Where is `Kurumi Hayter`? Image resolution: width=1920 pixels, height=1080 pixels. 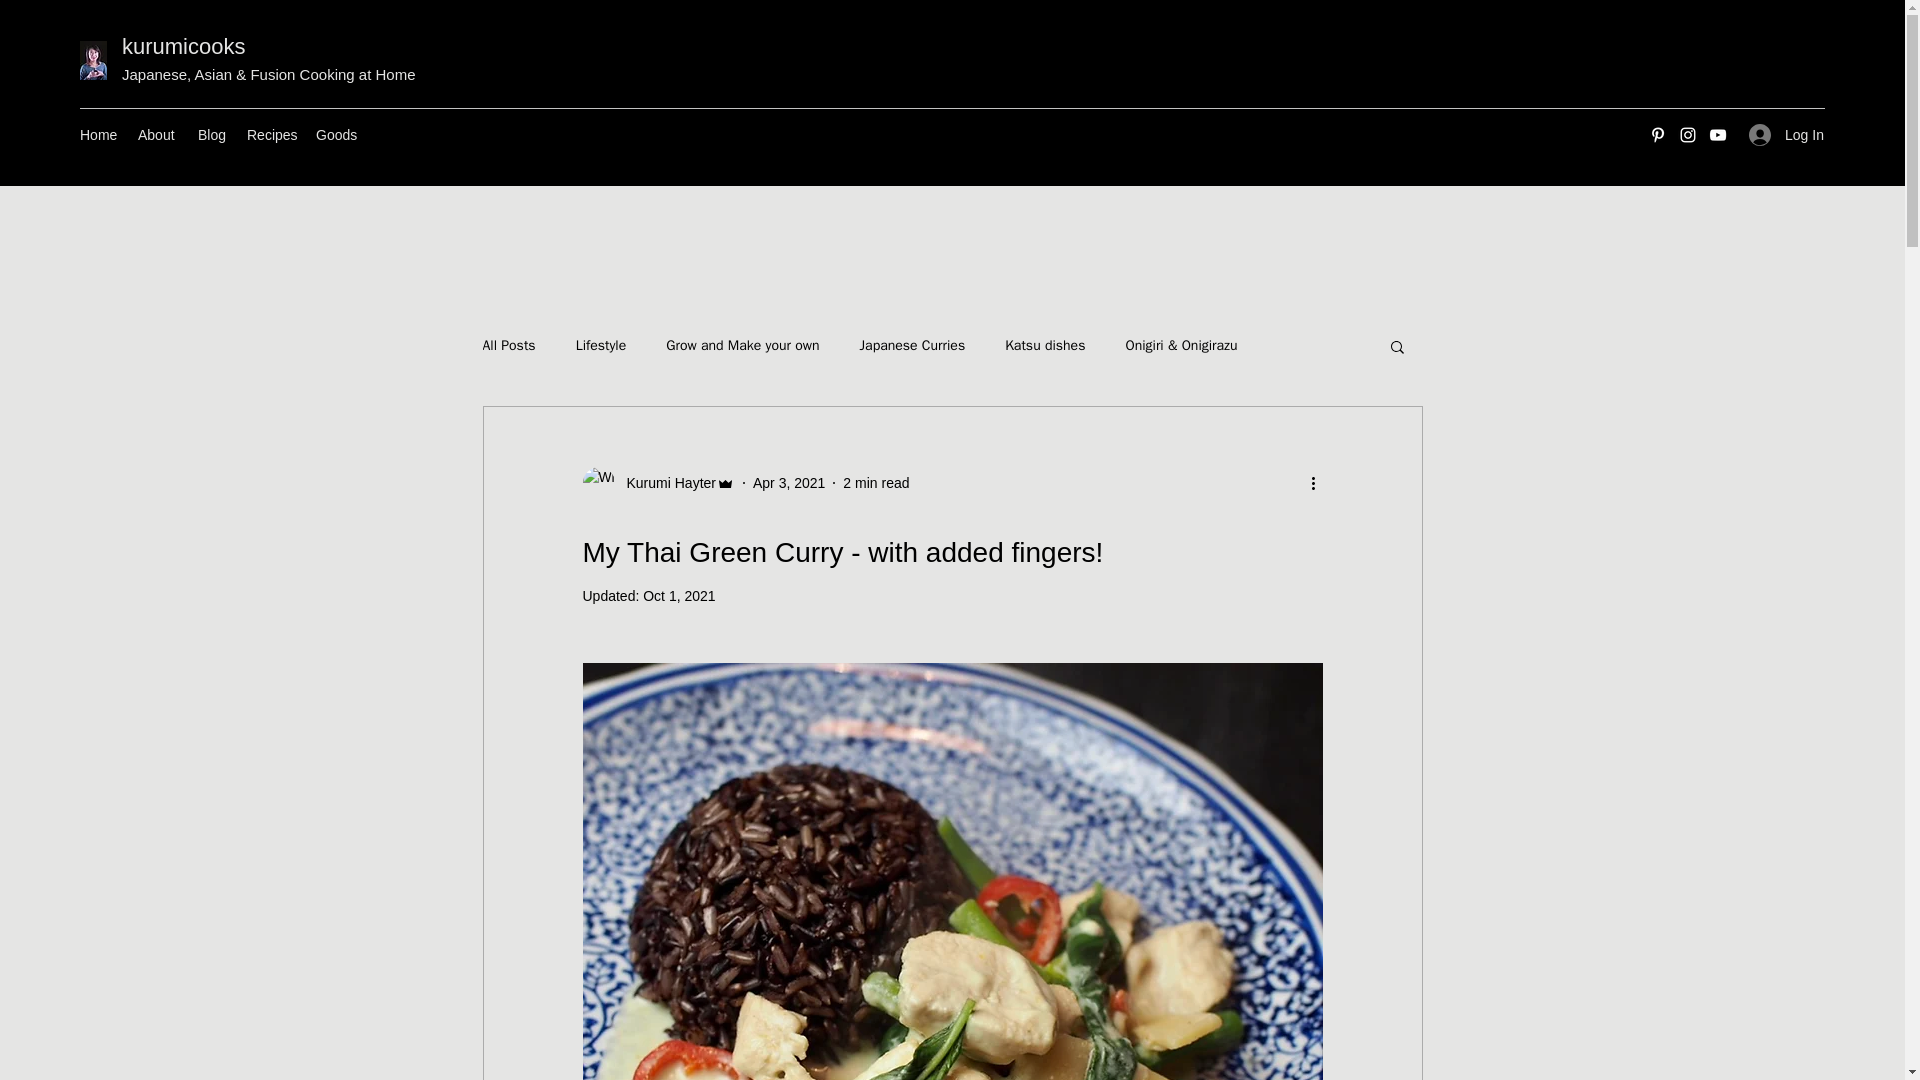
Kurumi Hayter is located at coordinates (664, 483).